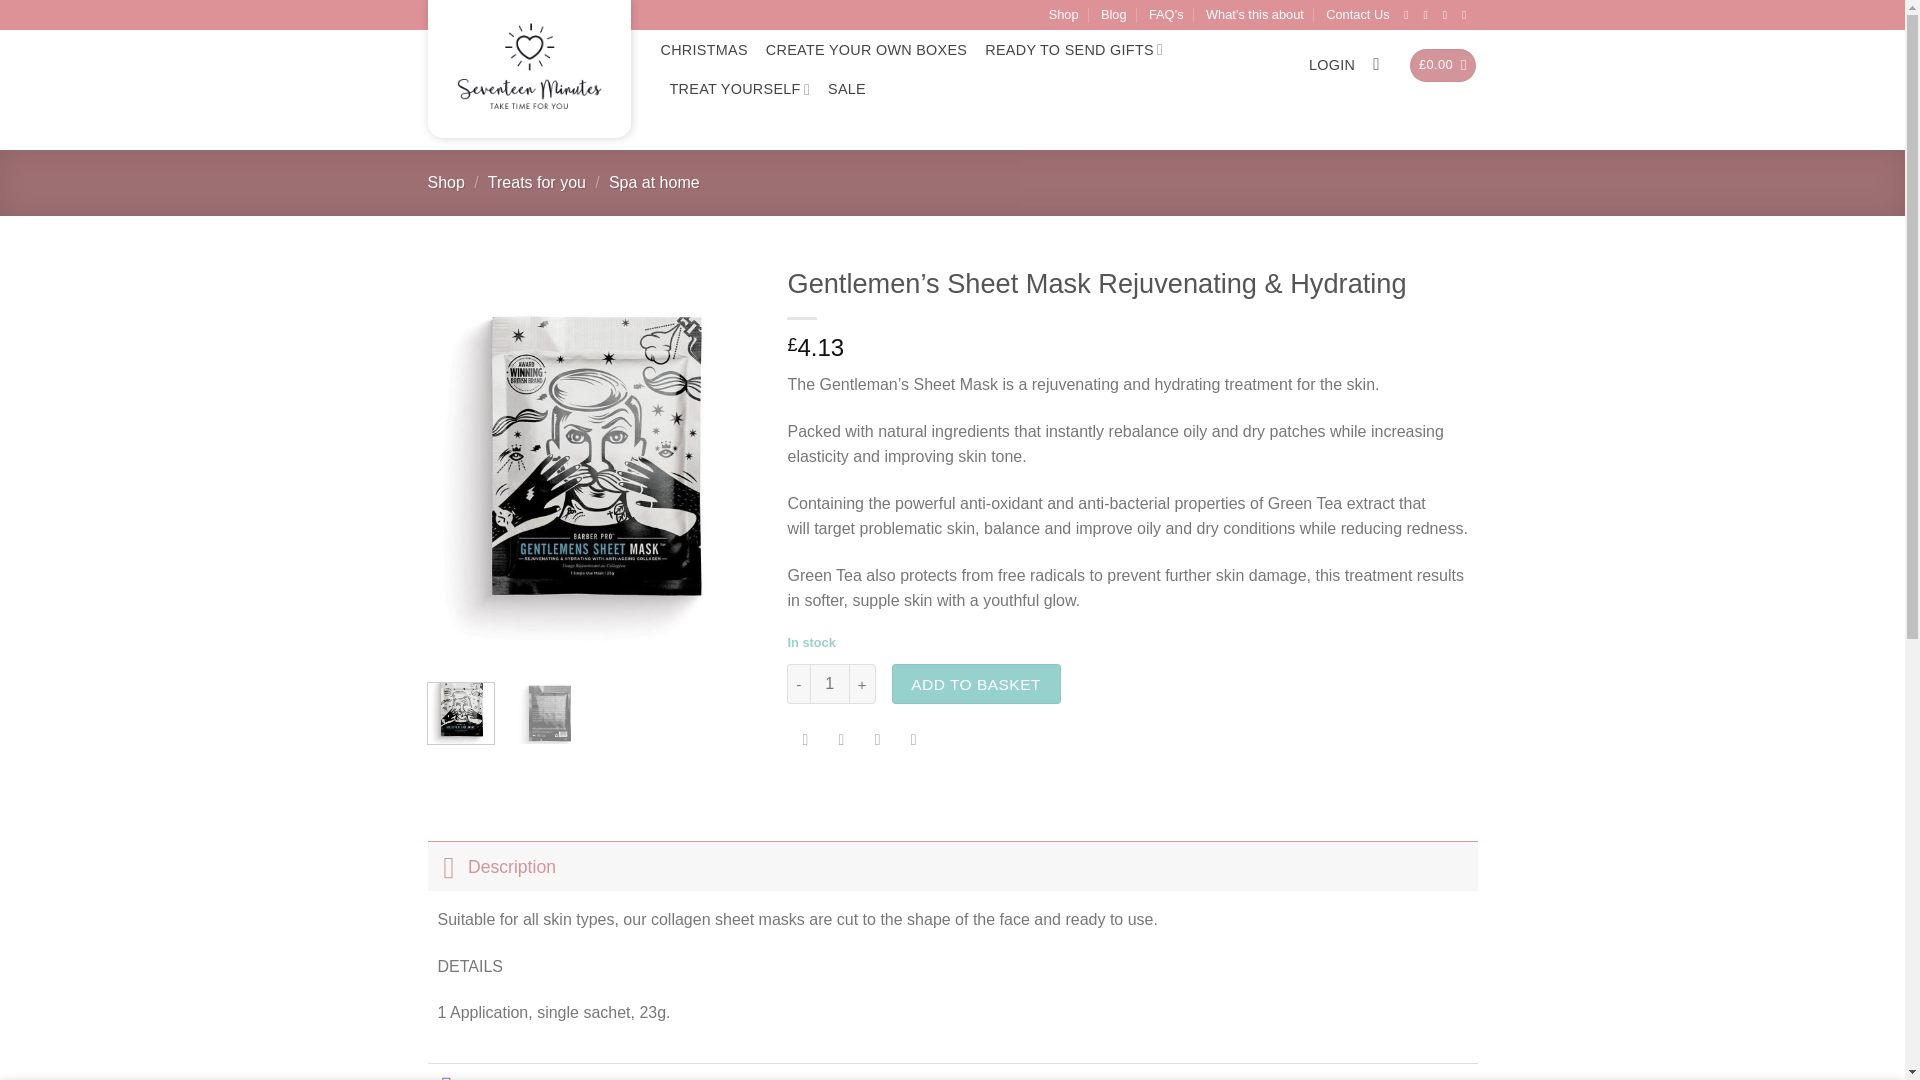 This screenshot has width=1920, height=1080. What do you see at coordinates (703, 50) in the screenshot?
I see `CHRISTMAS` at bounding box center [703, 50].